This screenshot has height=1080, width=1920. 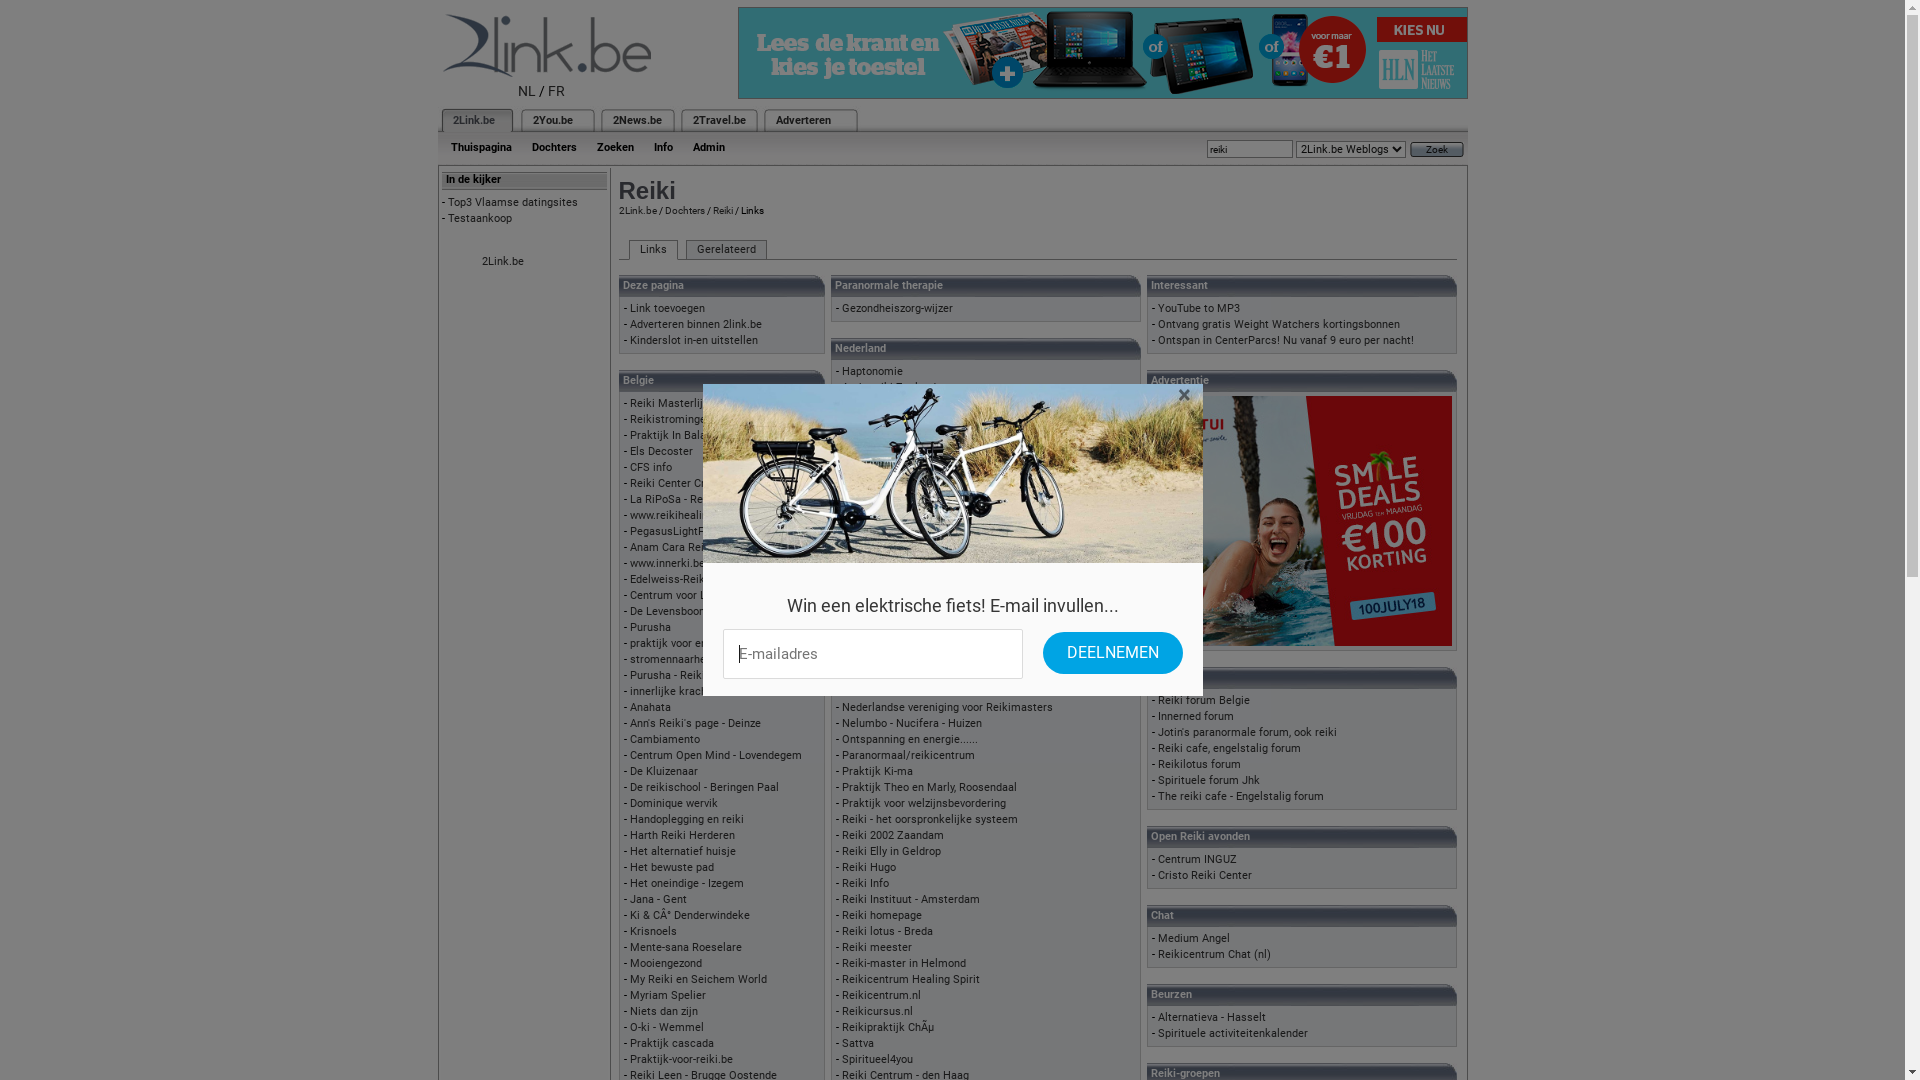 I want to click on Elvin Haak, so click(x=868, y=580).